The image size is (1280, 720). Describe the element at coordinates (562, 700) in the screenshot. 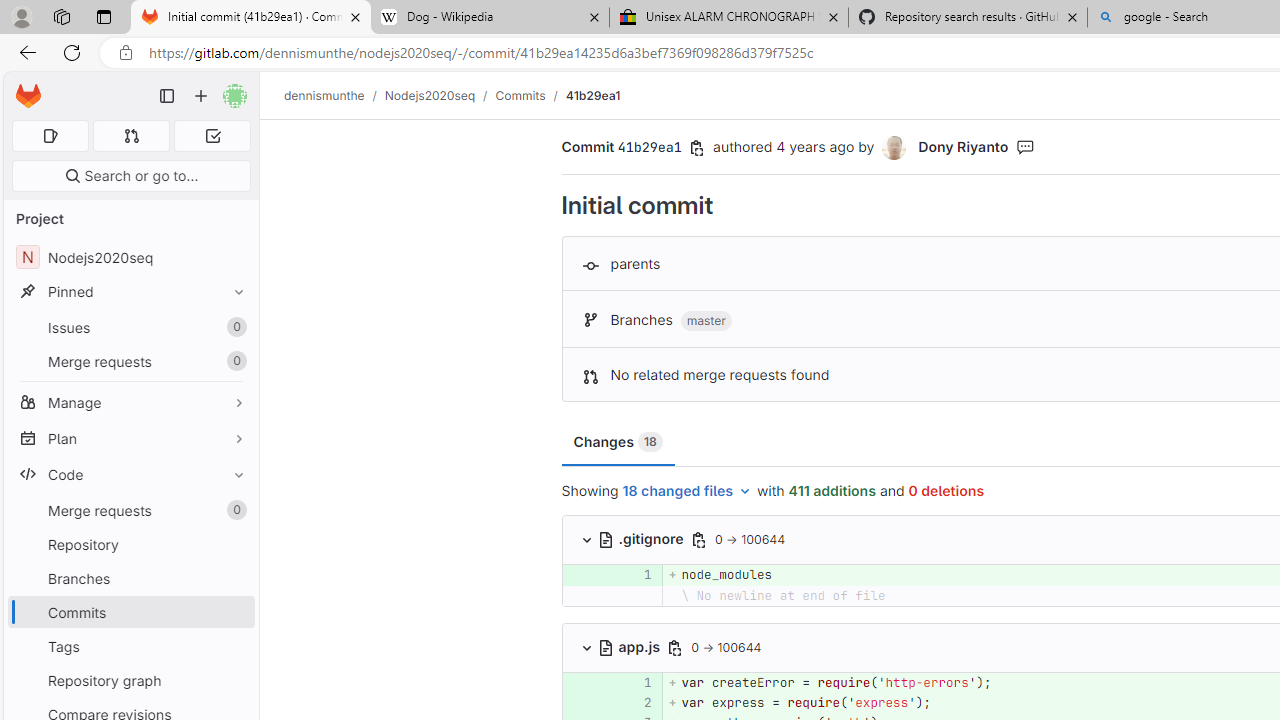

I see `Class: s12` at that location.